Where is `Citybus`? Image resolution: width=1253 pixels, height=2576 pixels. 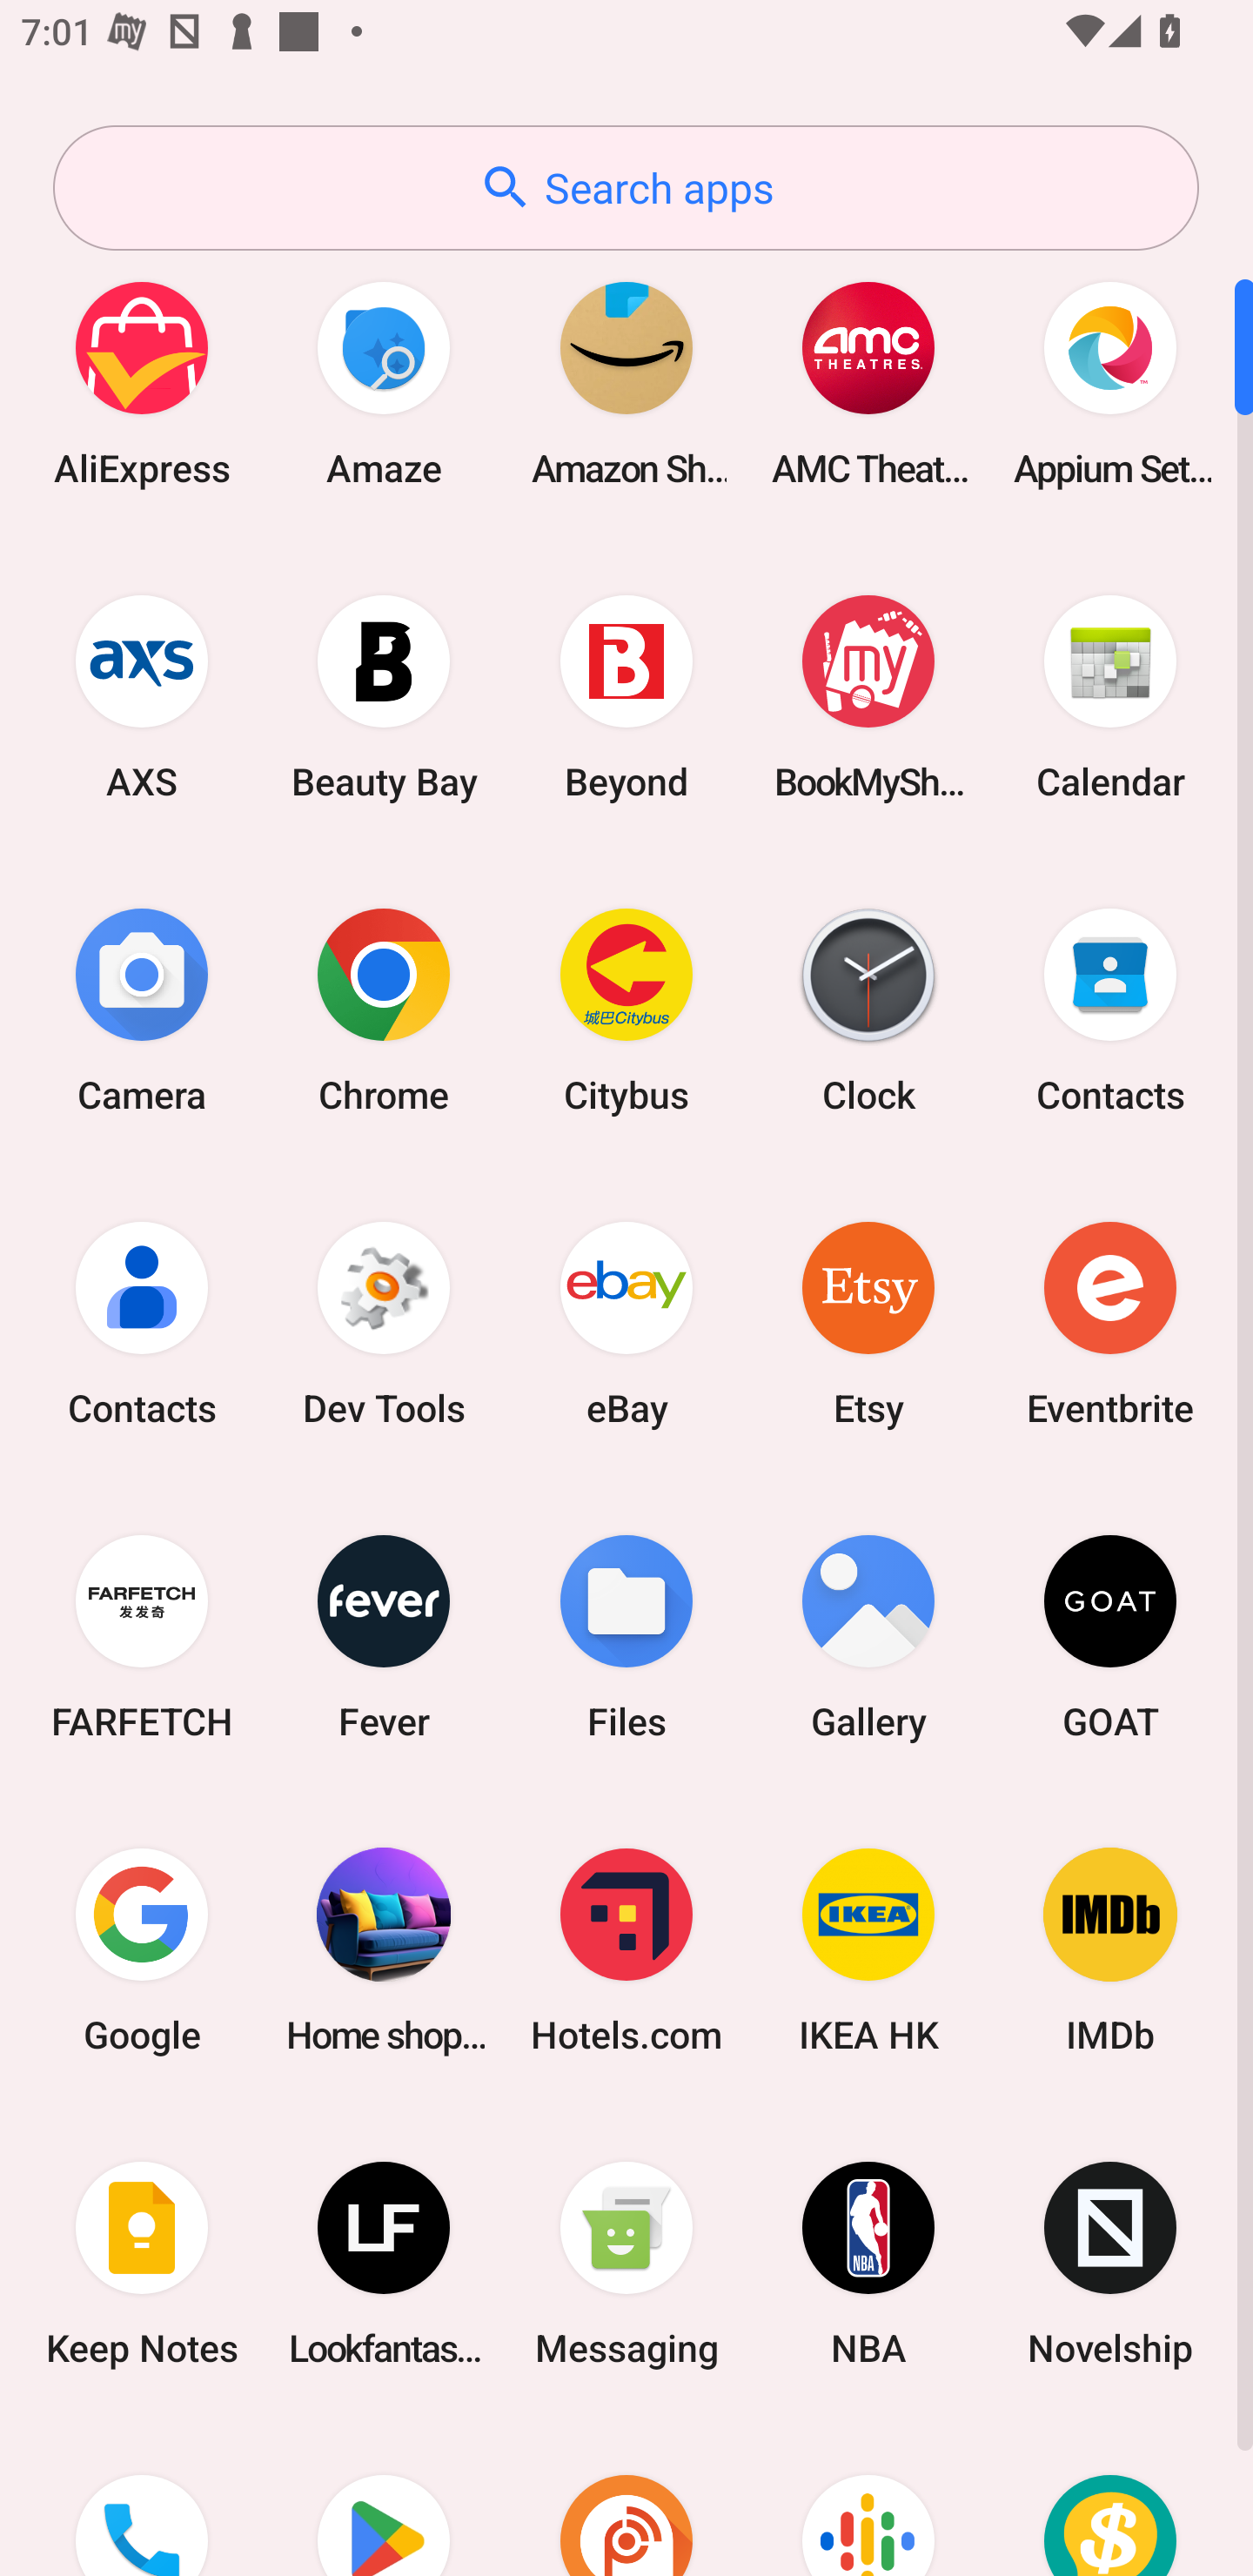
Citybus is located at coordinates (626, 1010).